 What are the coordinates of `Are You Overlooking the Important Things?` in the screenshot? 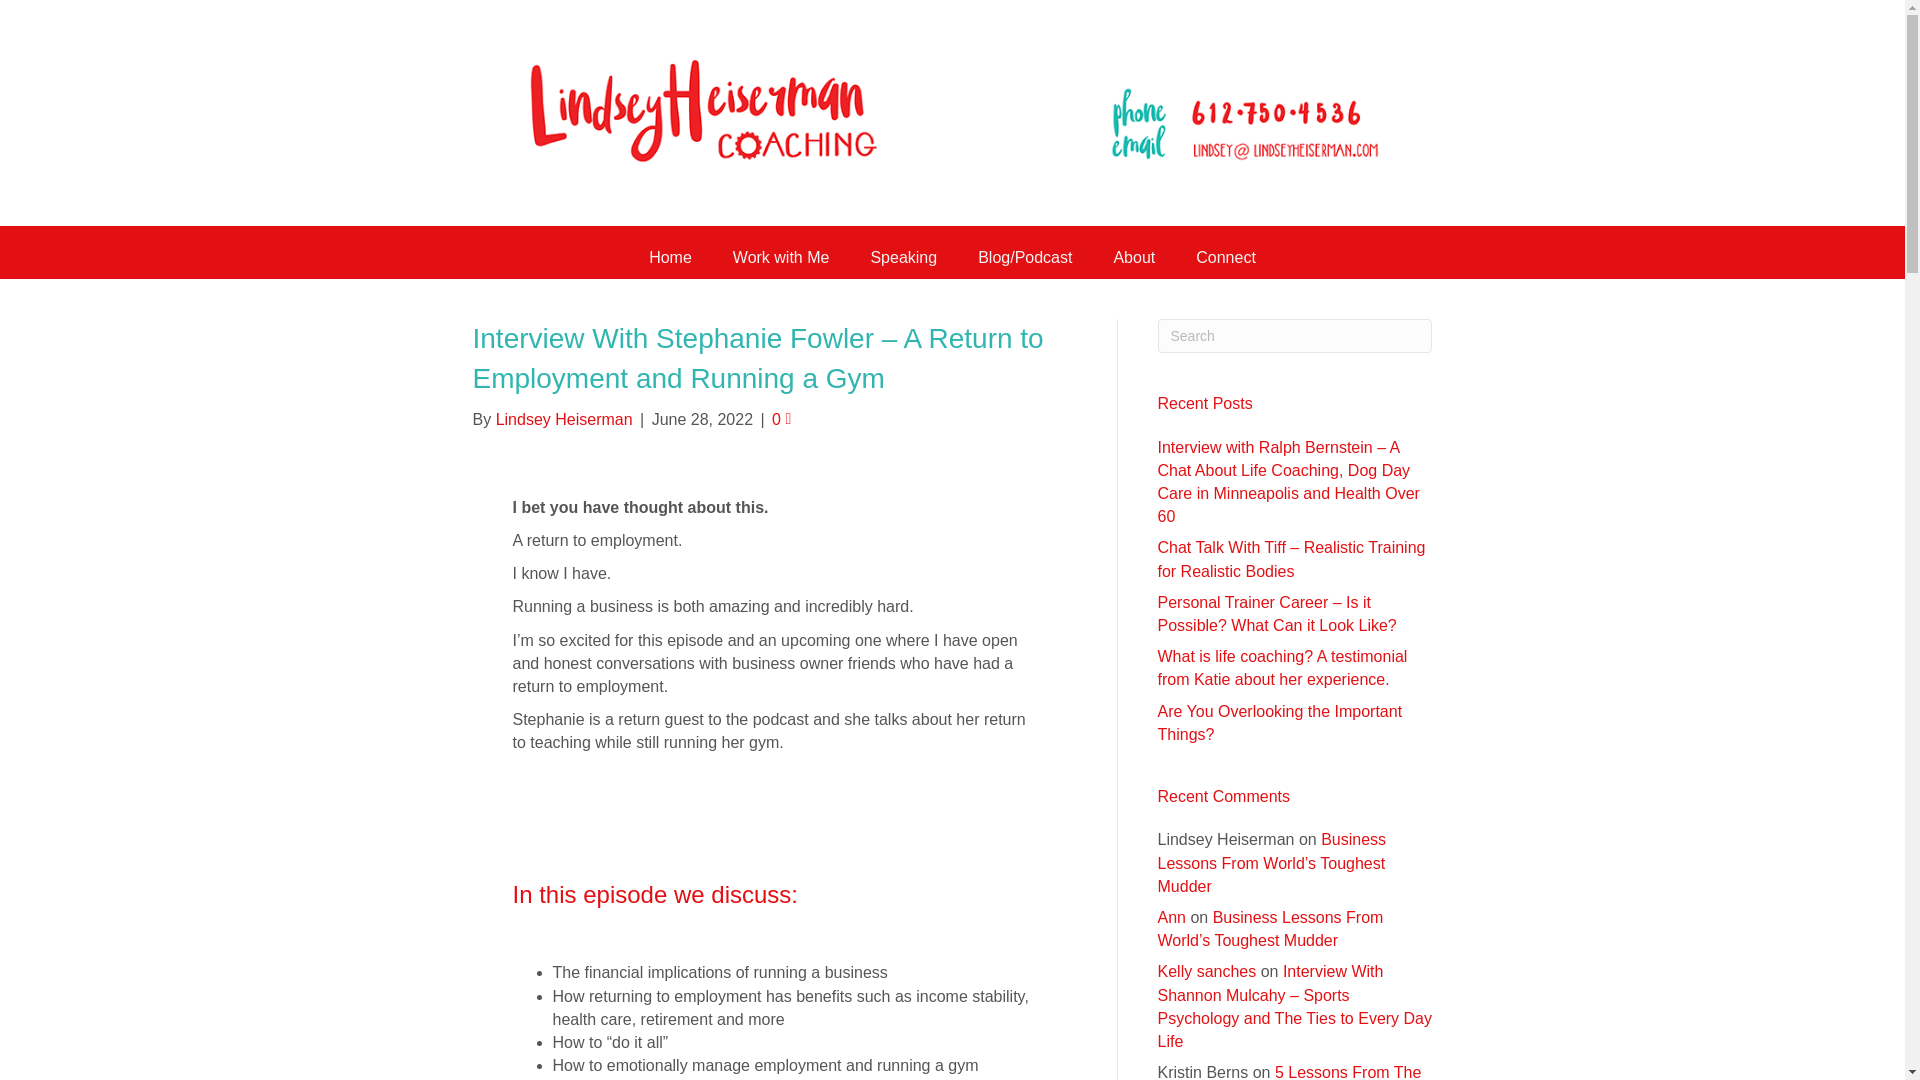 It's located at (1280, 723).